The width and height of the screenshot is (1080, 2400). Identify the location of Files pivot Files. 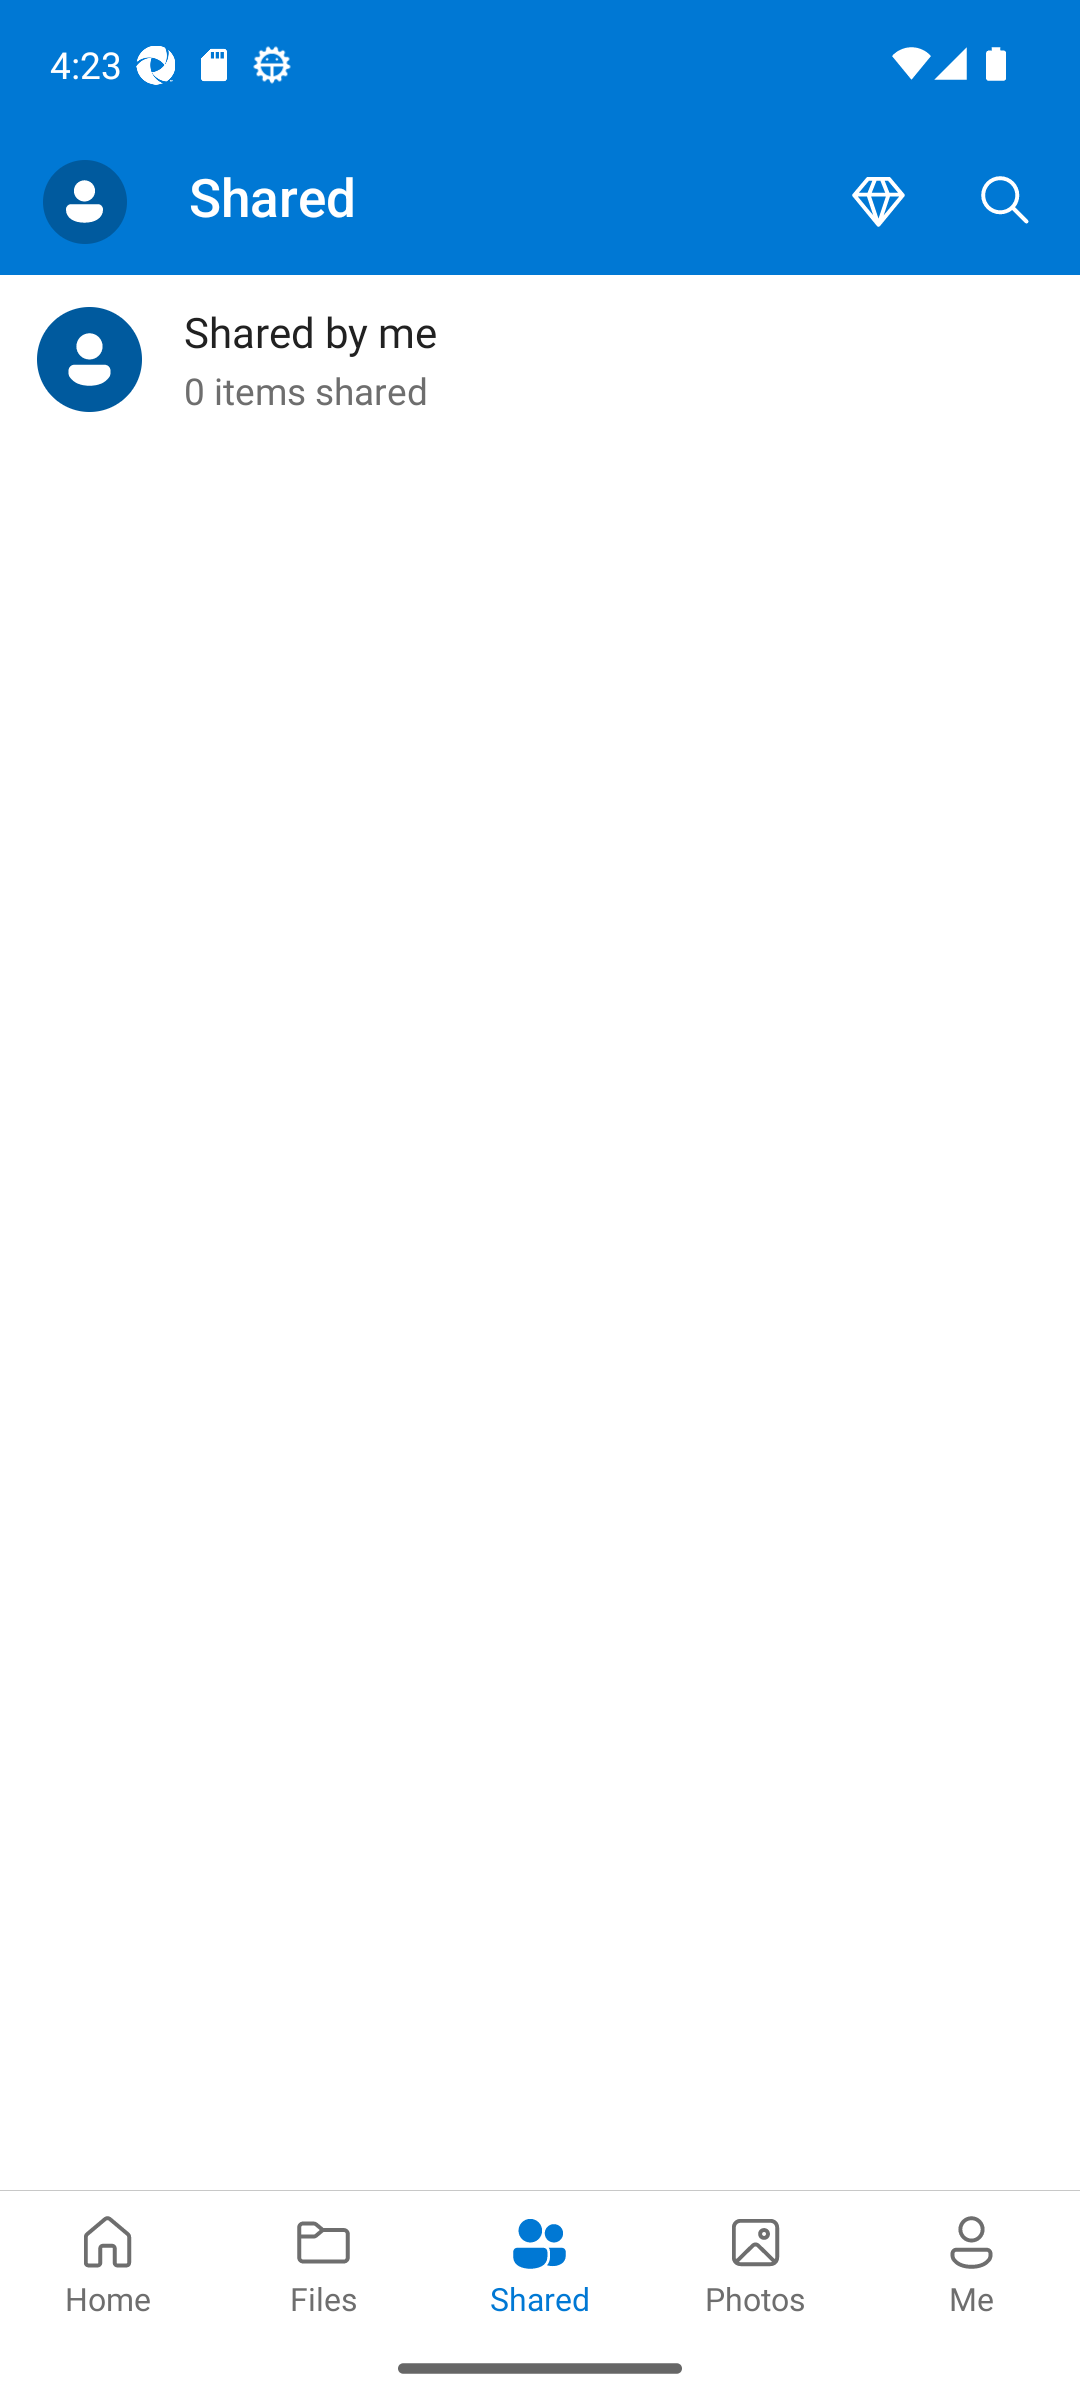
(324, 2262).